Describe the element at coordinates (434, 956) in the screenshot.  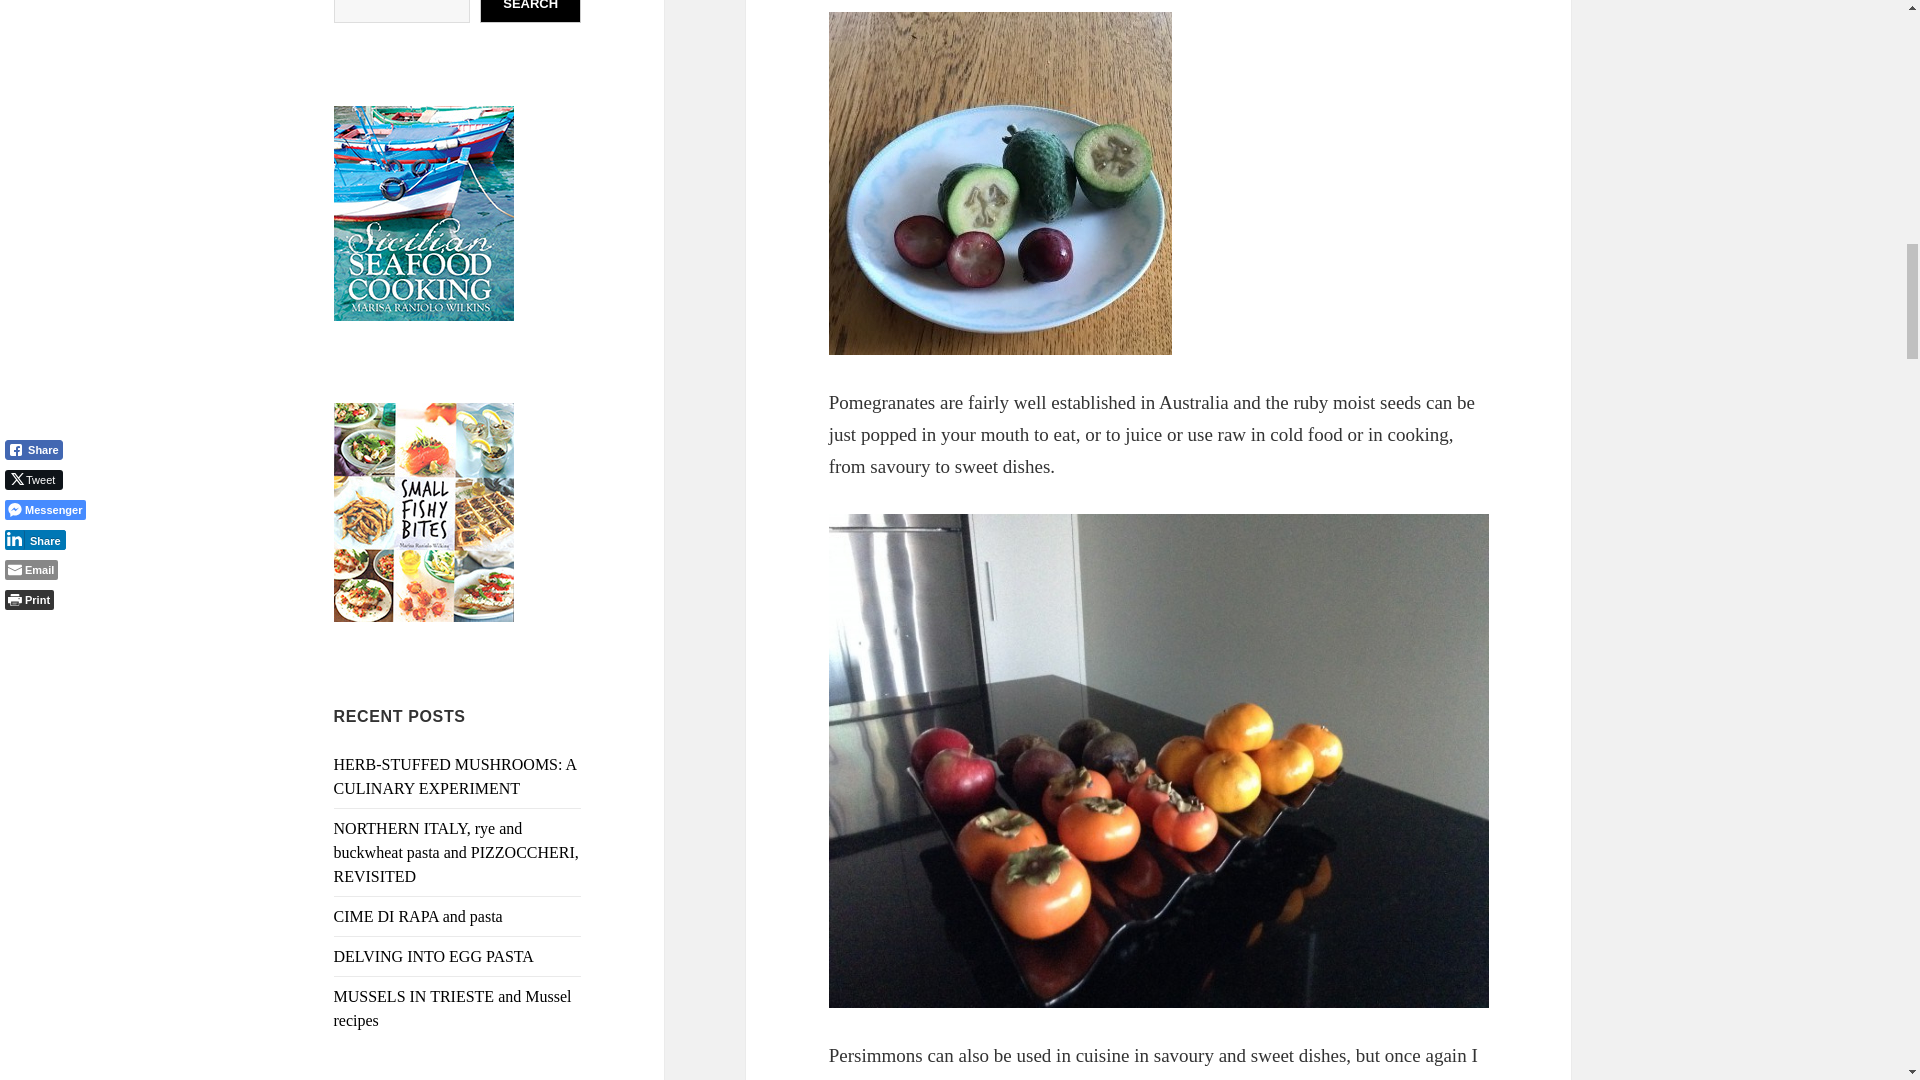
I see `DELVING INTO EGG PASTA` at that location.